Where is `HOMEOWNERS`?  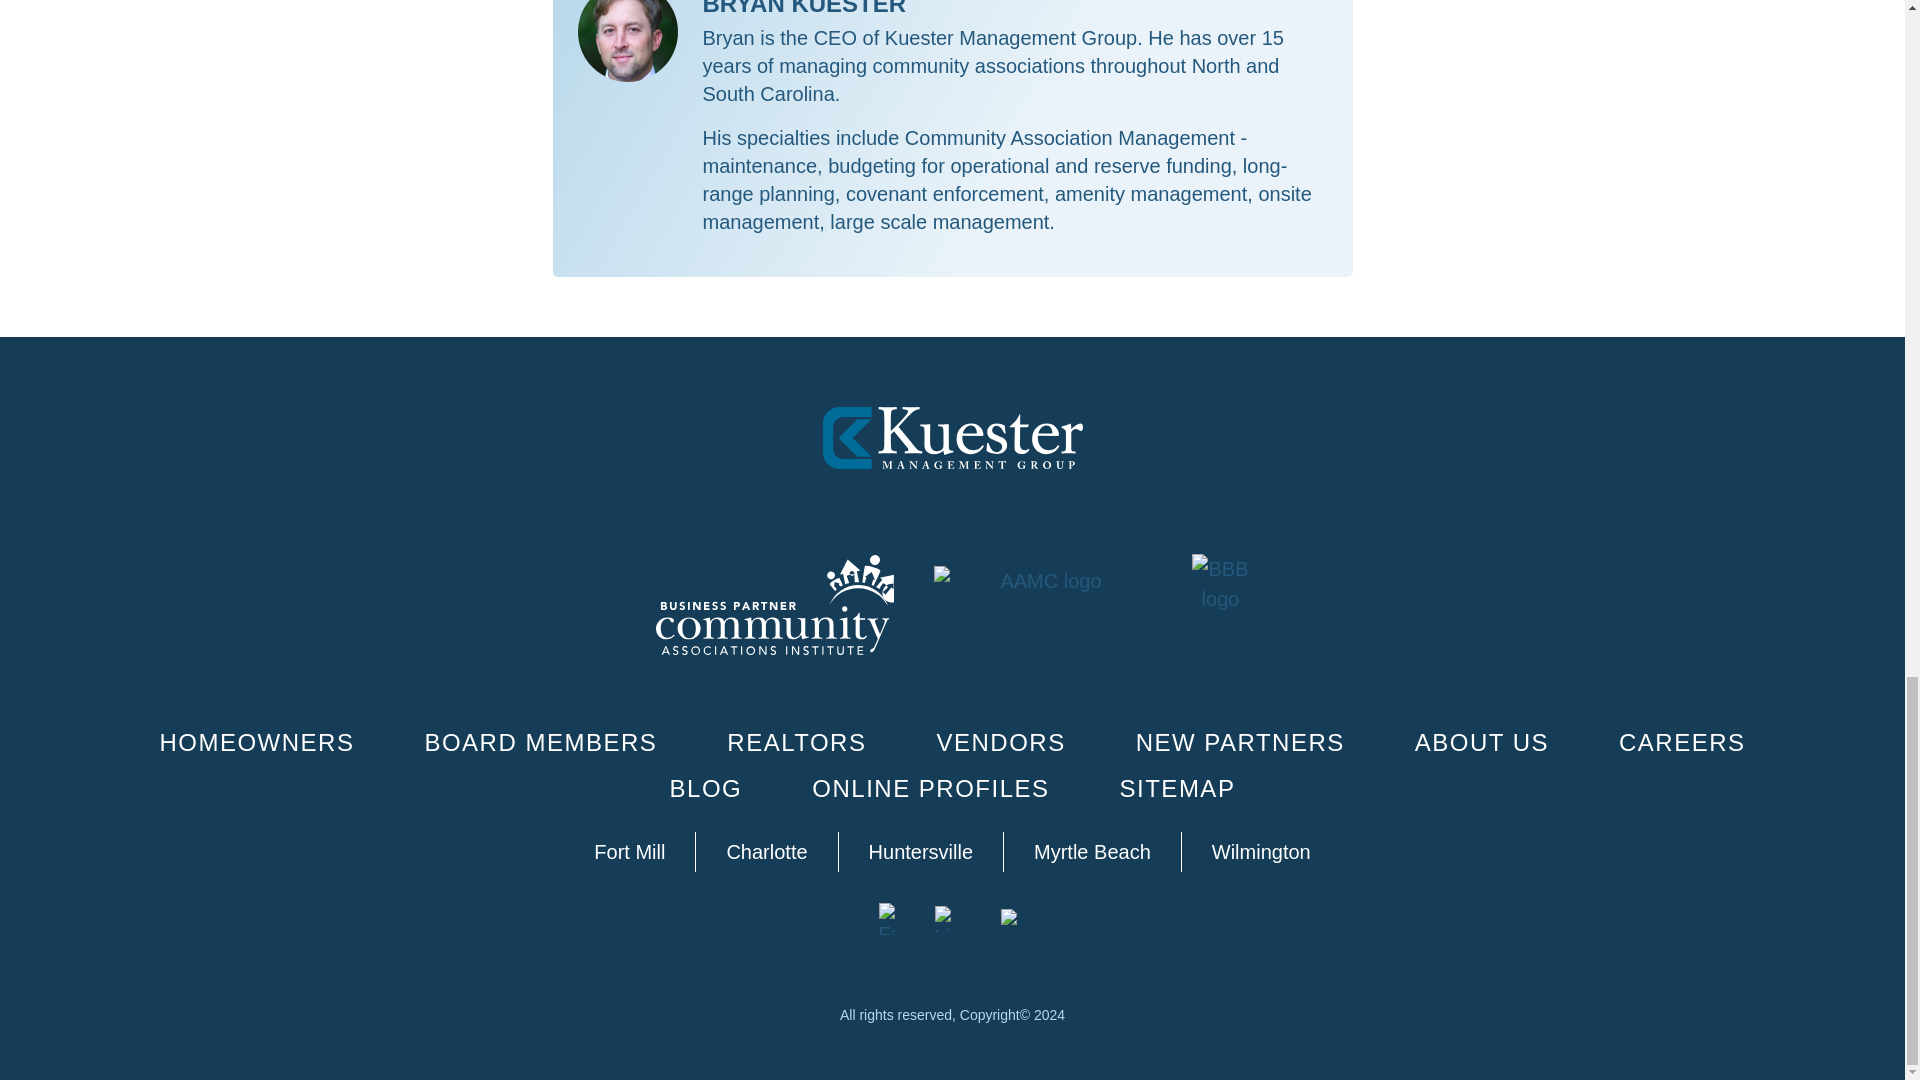 HOMEOWNERS is located at coordinates (256, 742).